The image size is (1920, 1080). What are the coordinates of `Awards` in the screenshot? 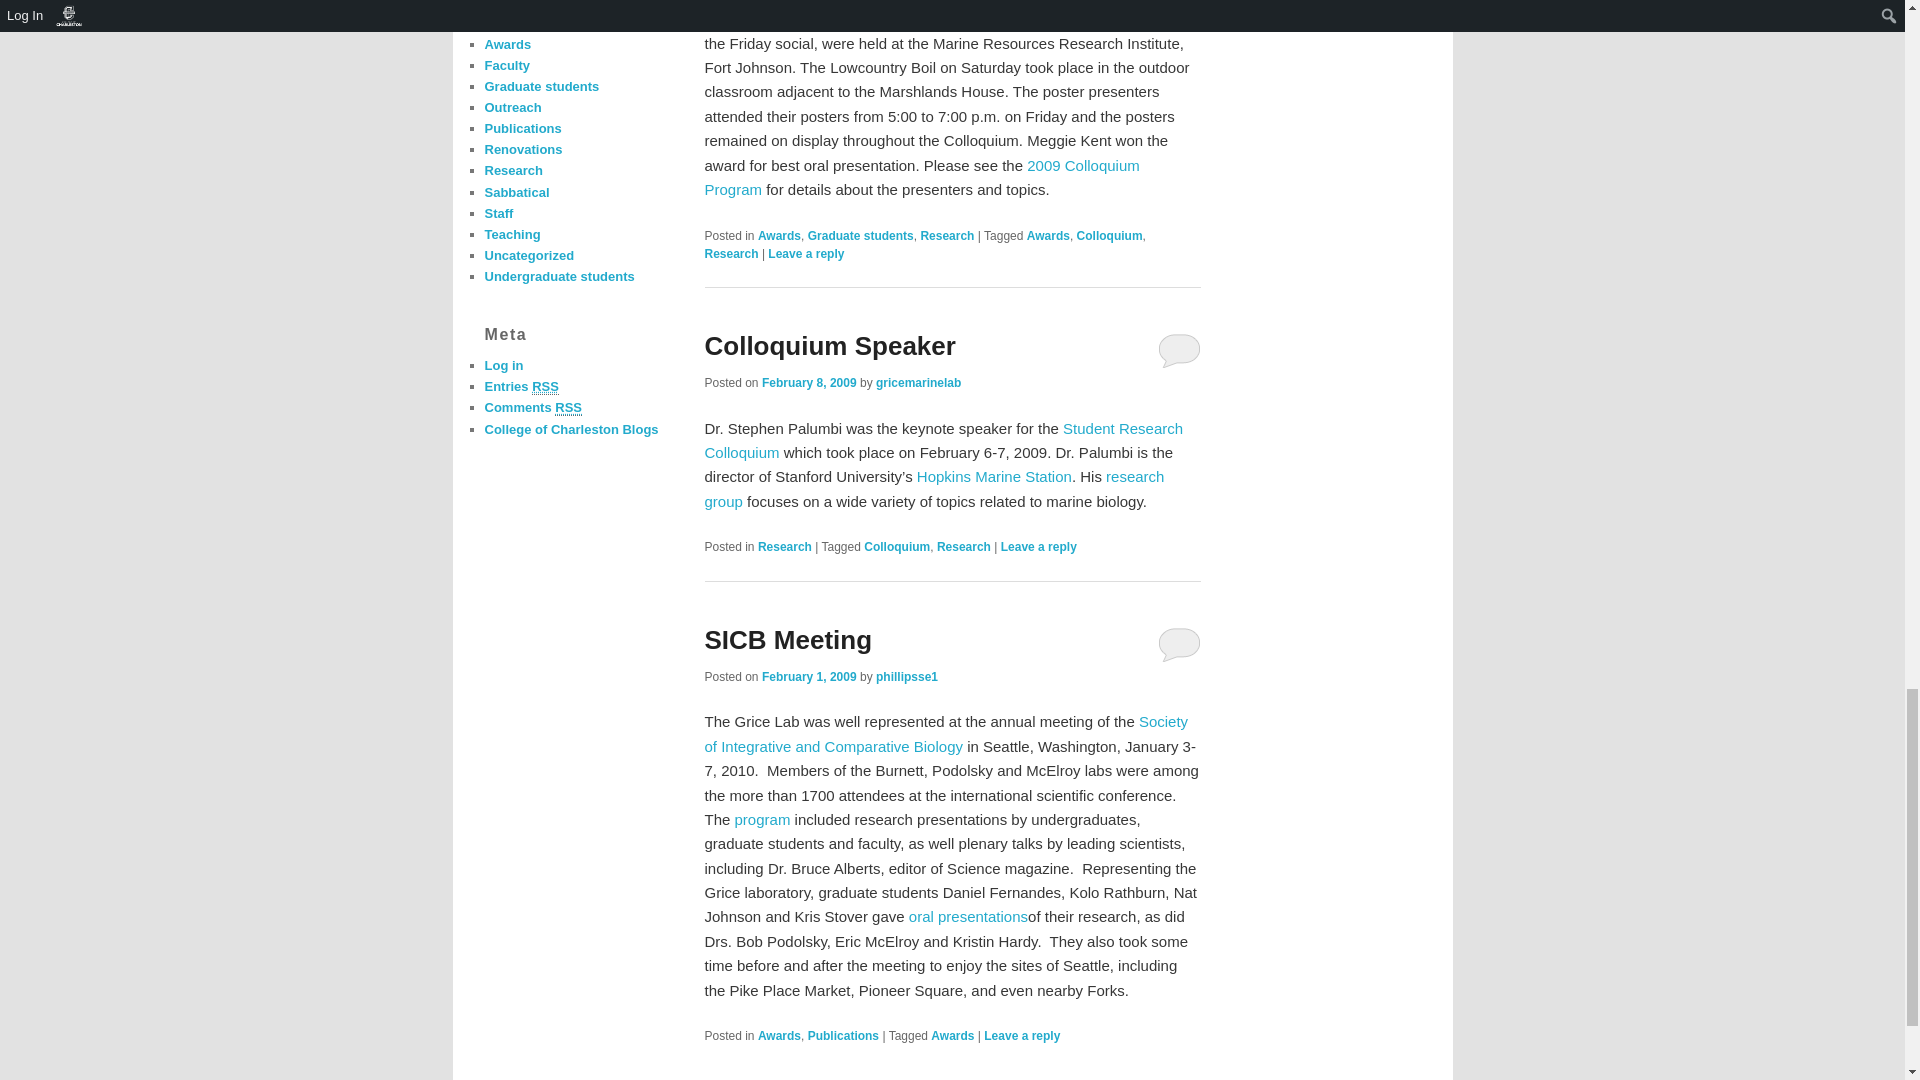 It's located at (779, 236).